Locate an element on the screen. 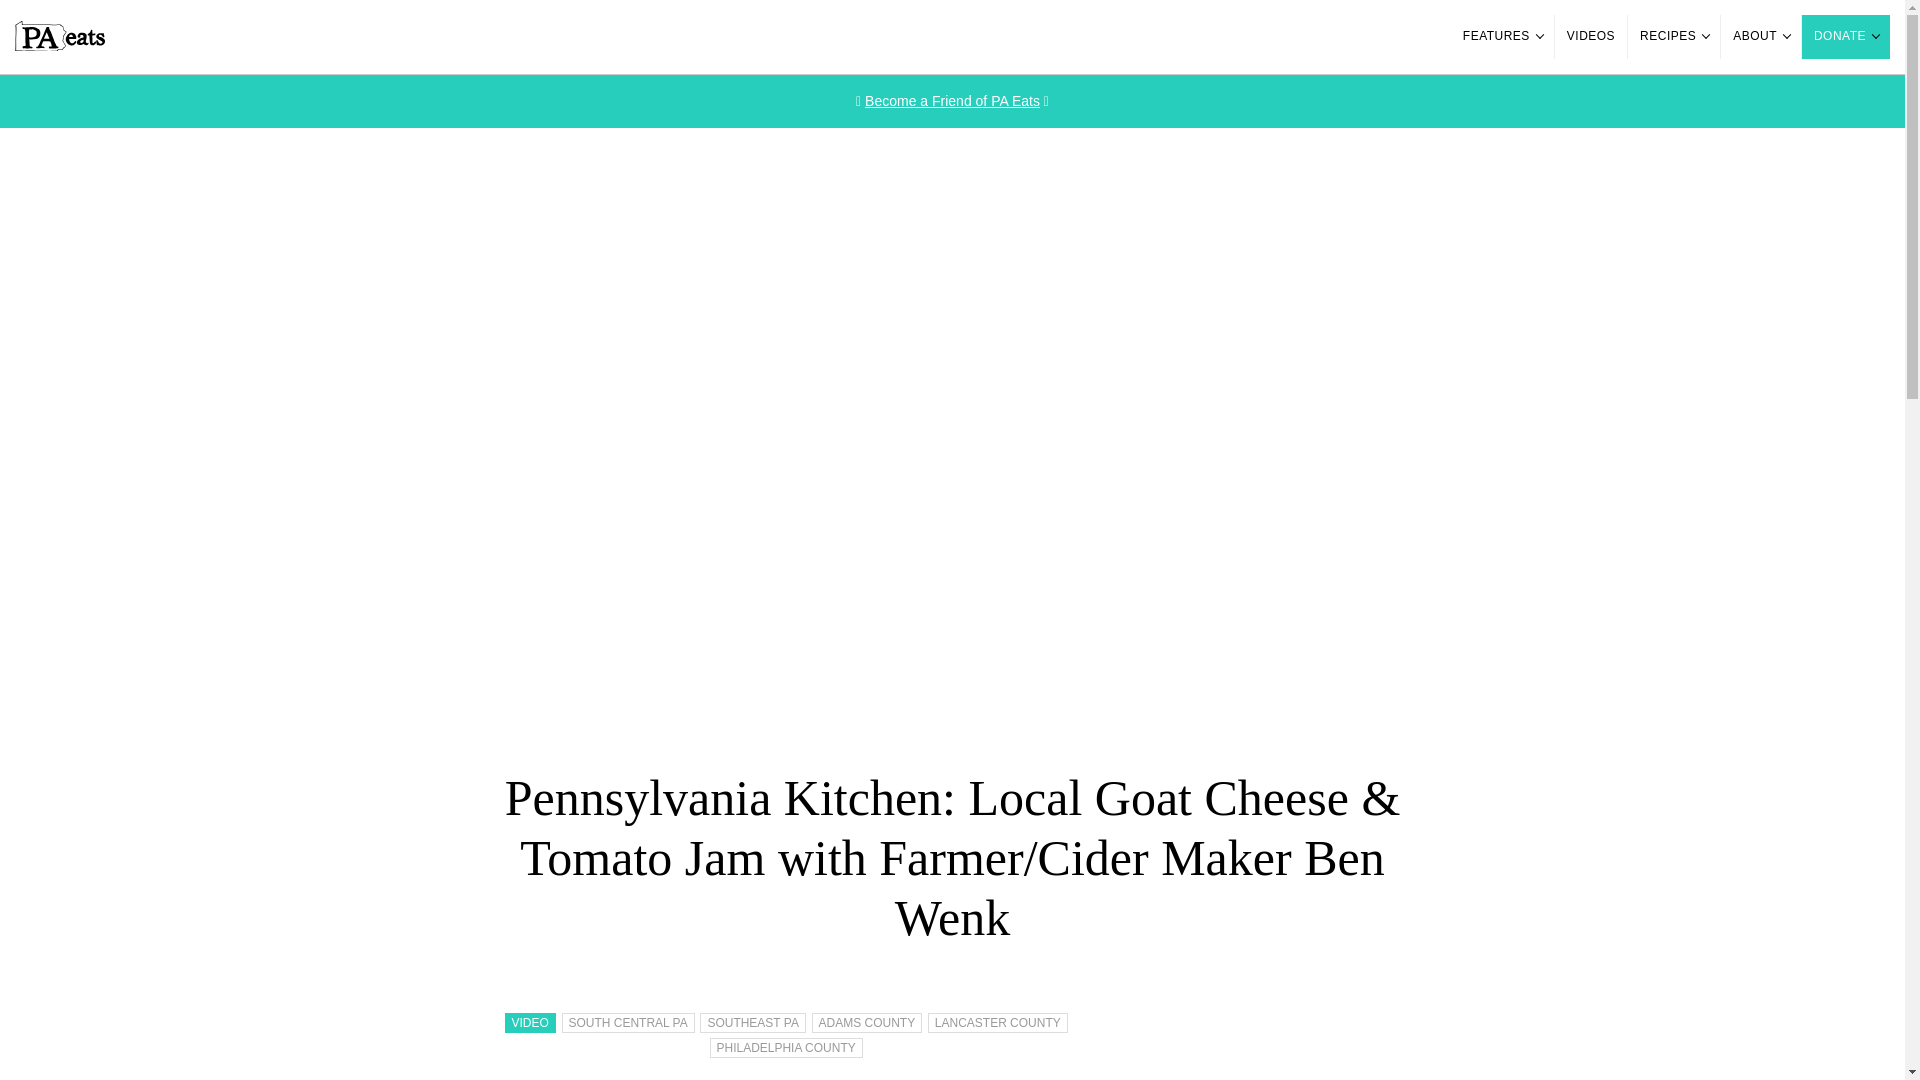  RECIPES is located at coordinates (1674, 37).